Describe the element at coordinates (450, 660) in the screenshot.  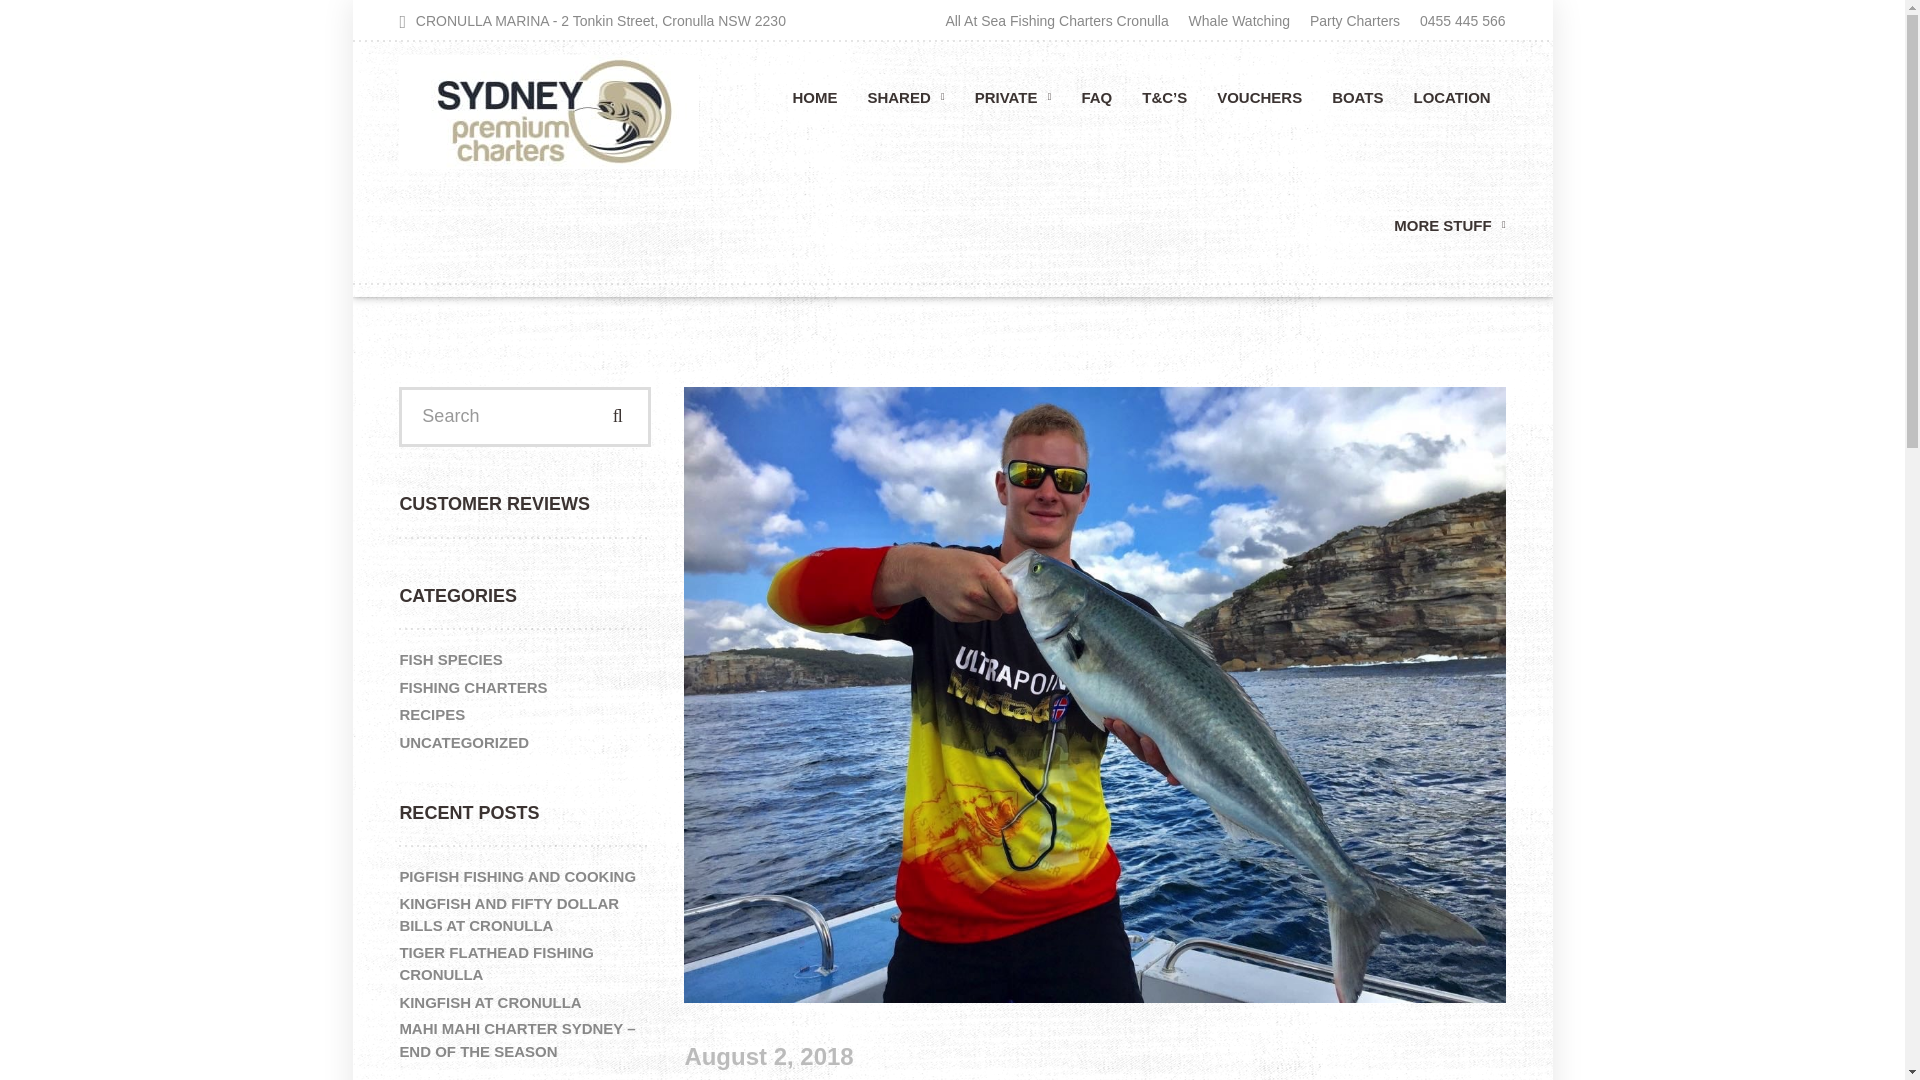
I see `FISH SPECIES` at that location.